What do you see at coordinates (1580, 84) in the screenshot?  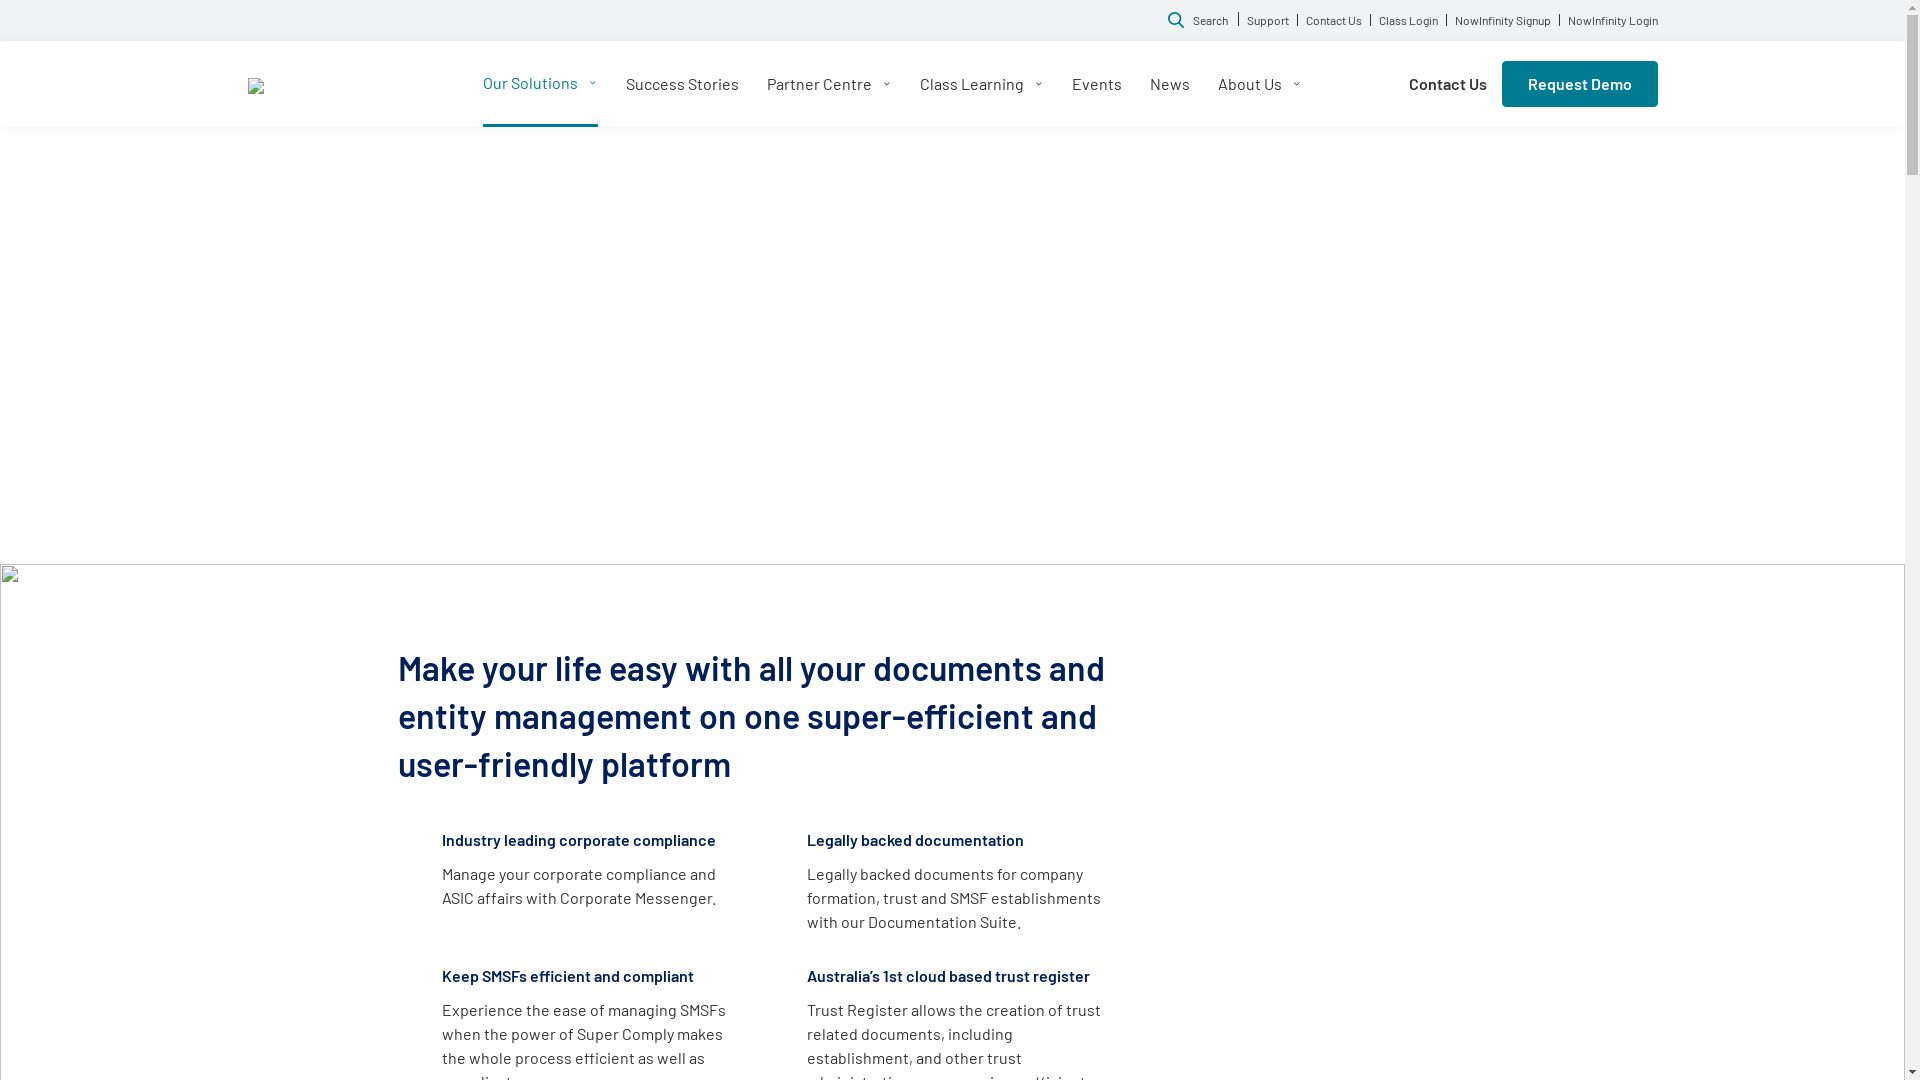 I see `Request Demo` at bounding box center [1580, 84].